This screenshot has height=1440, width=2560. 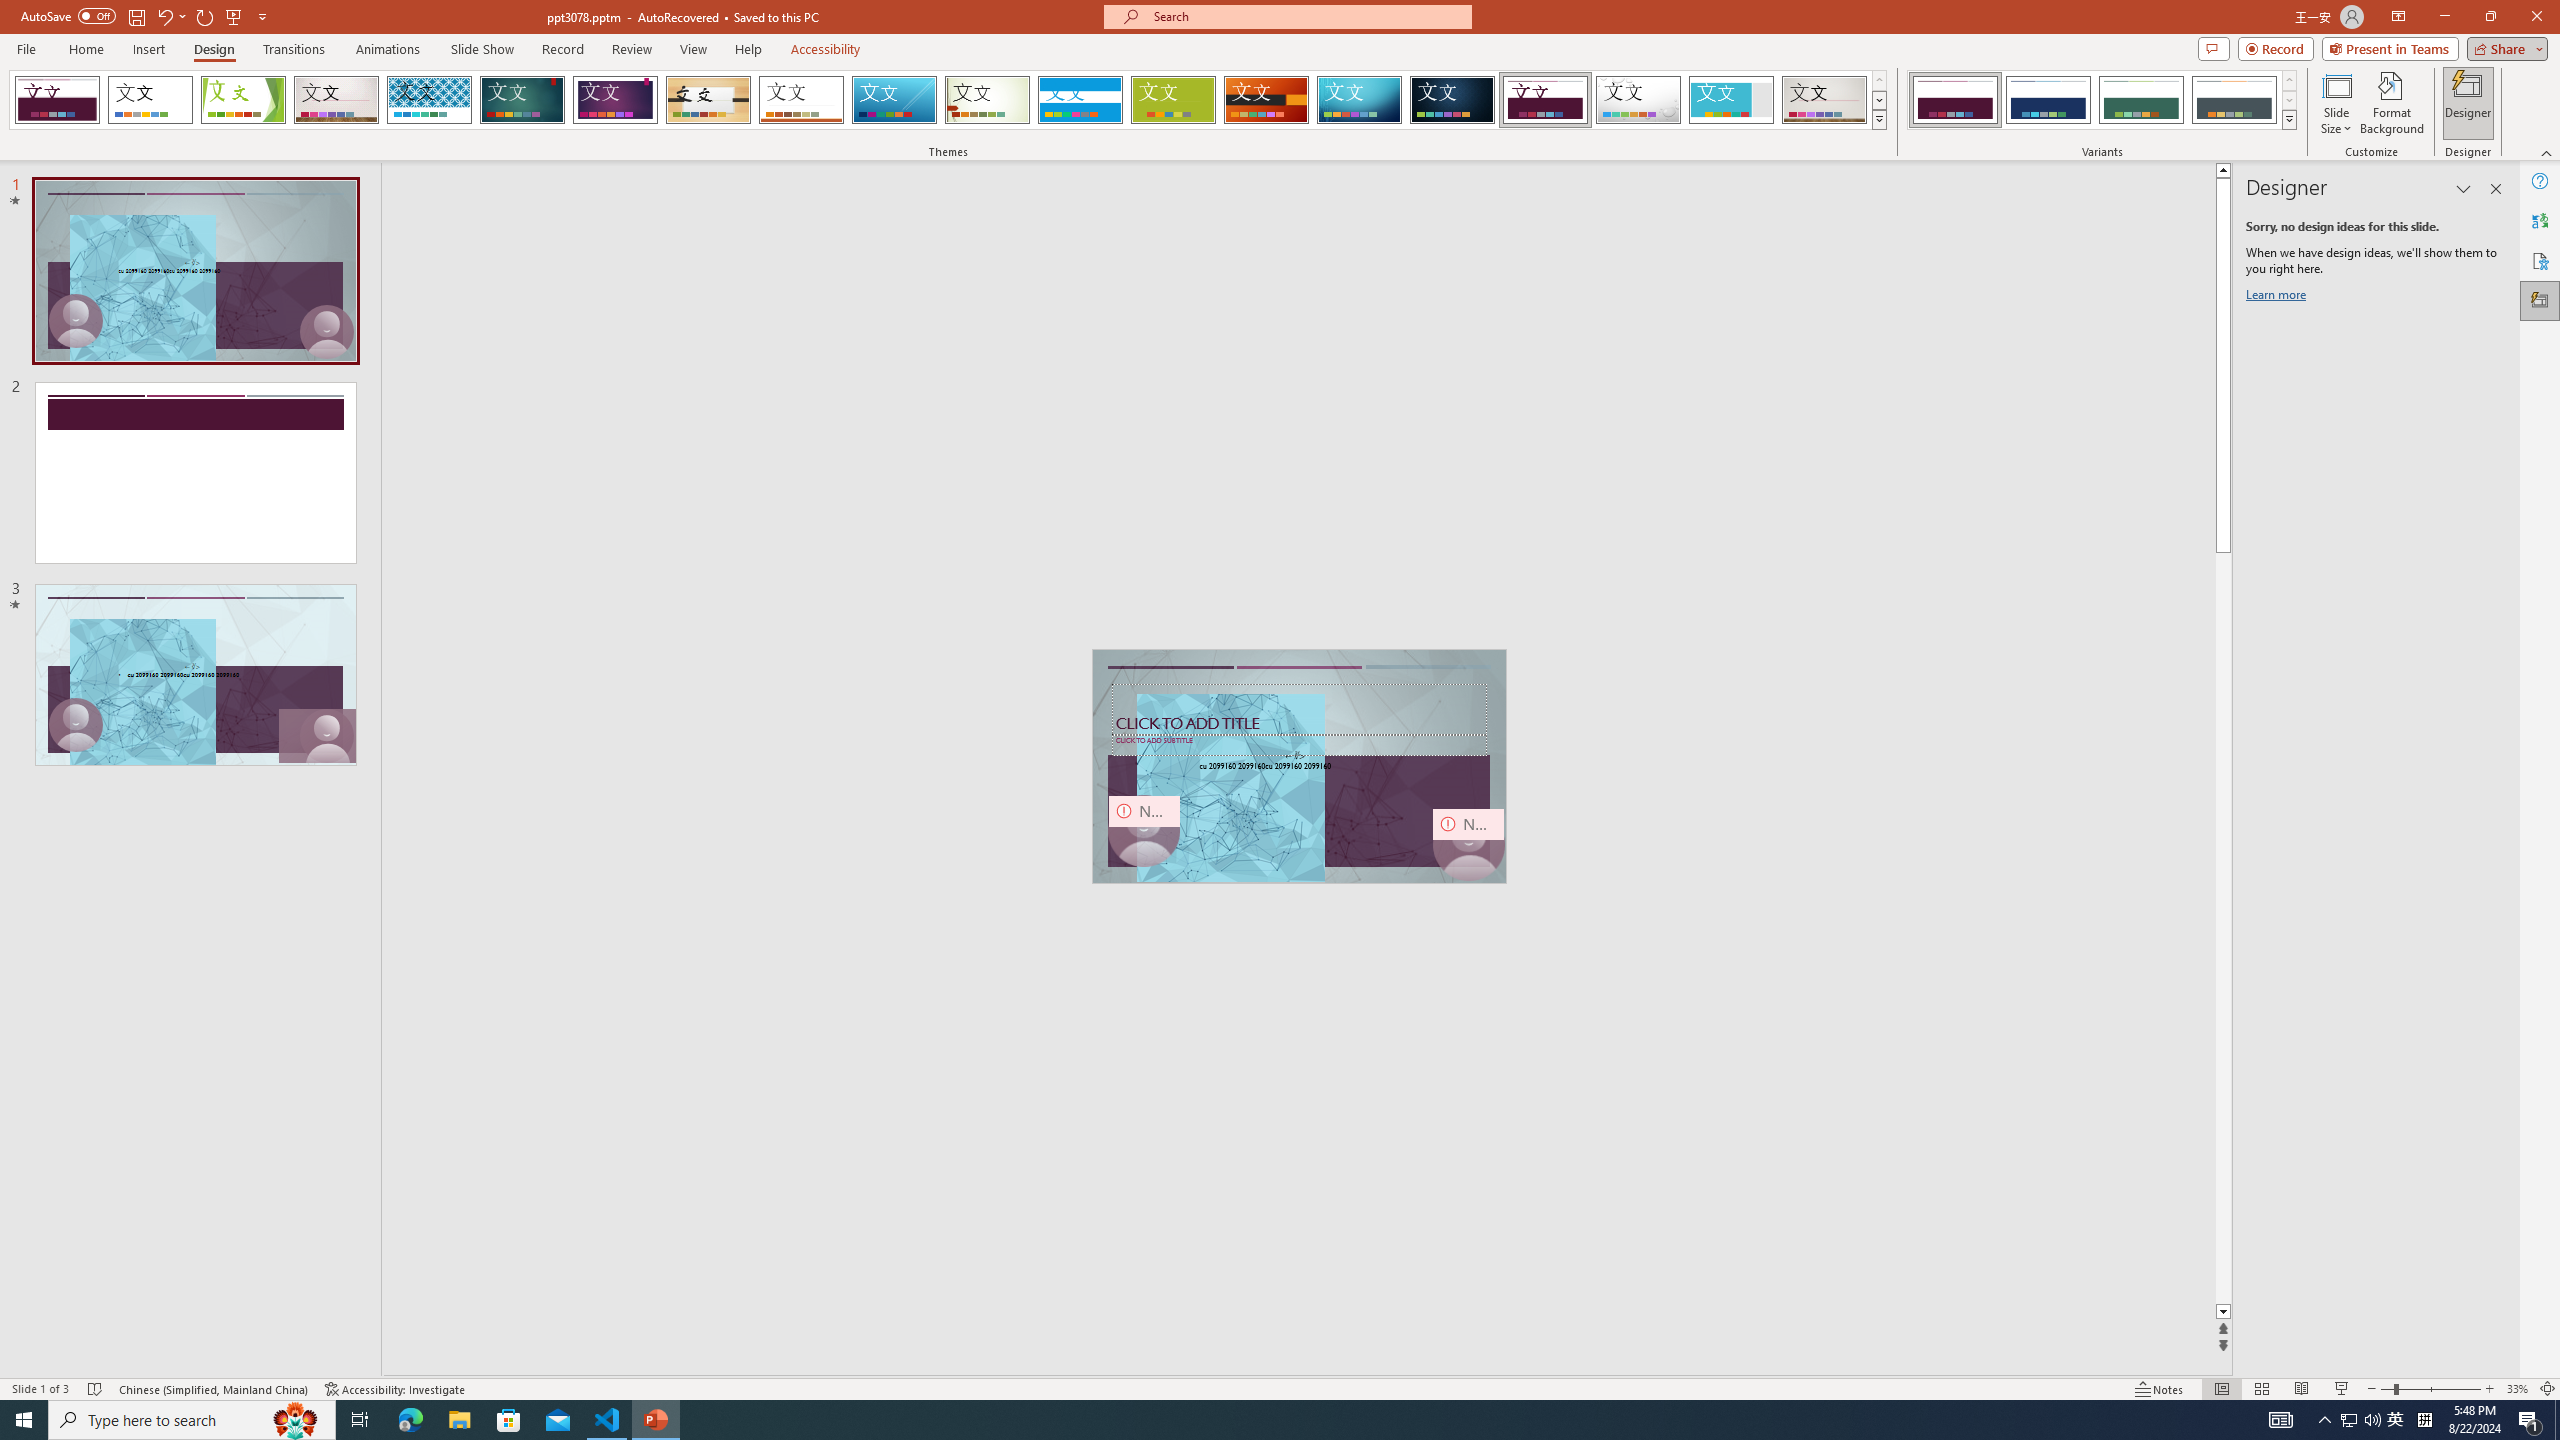 What do you see at coordinates (150, 100) in the screenshot?
I see `Office Theme` at bounding box center [150, 100].